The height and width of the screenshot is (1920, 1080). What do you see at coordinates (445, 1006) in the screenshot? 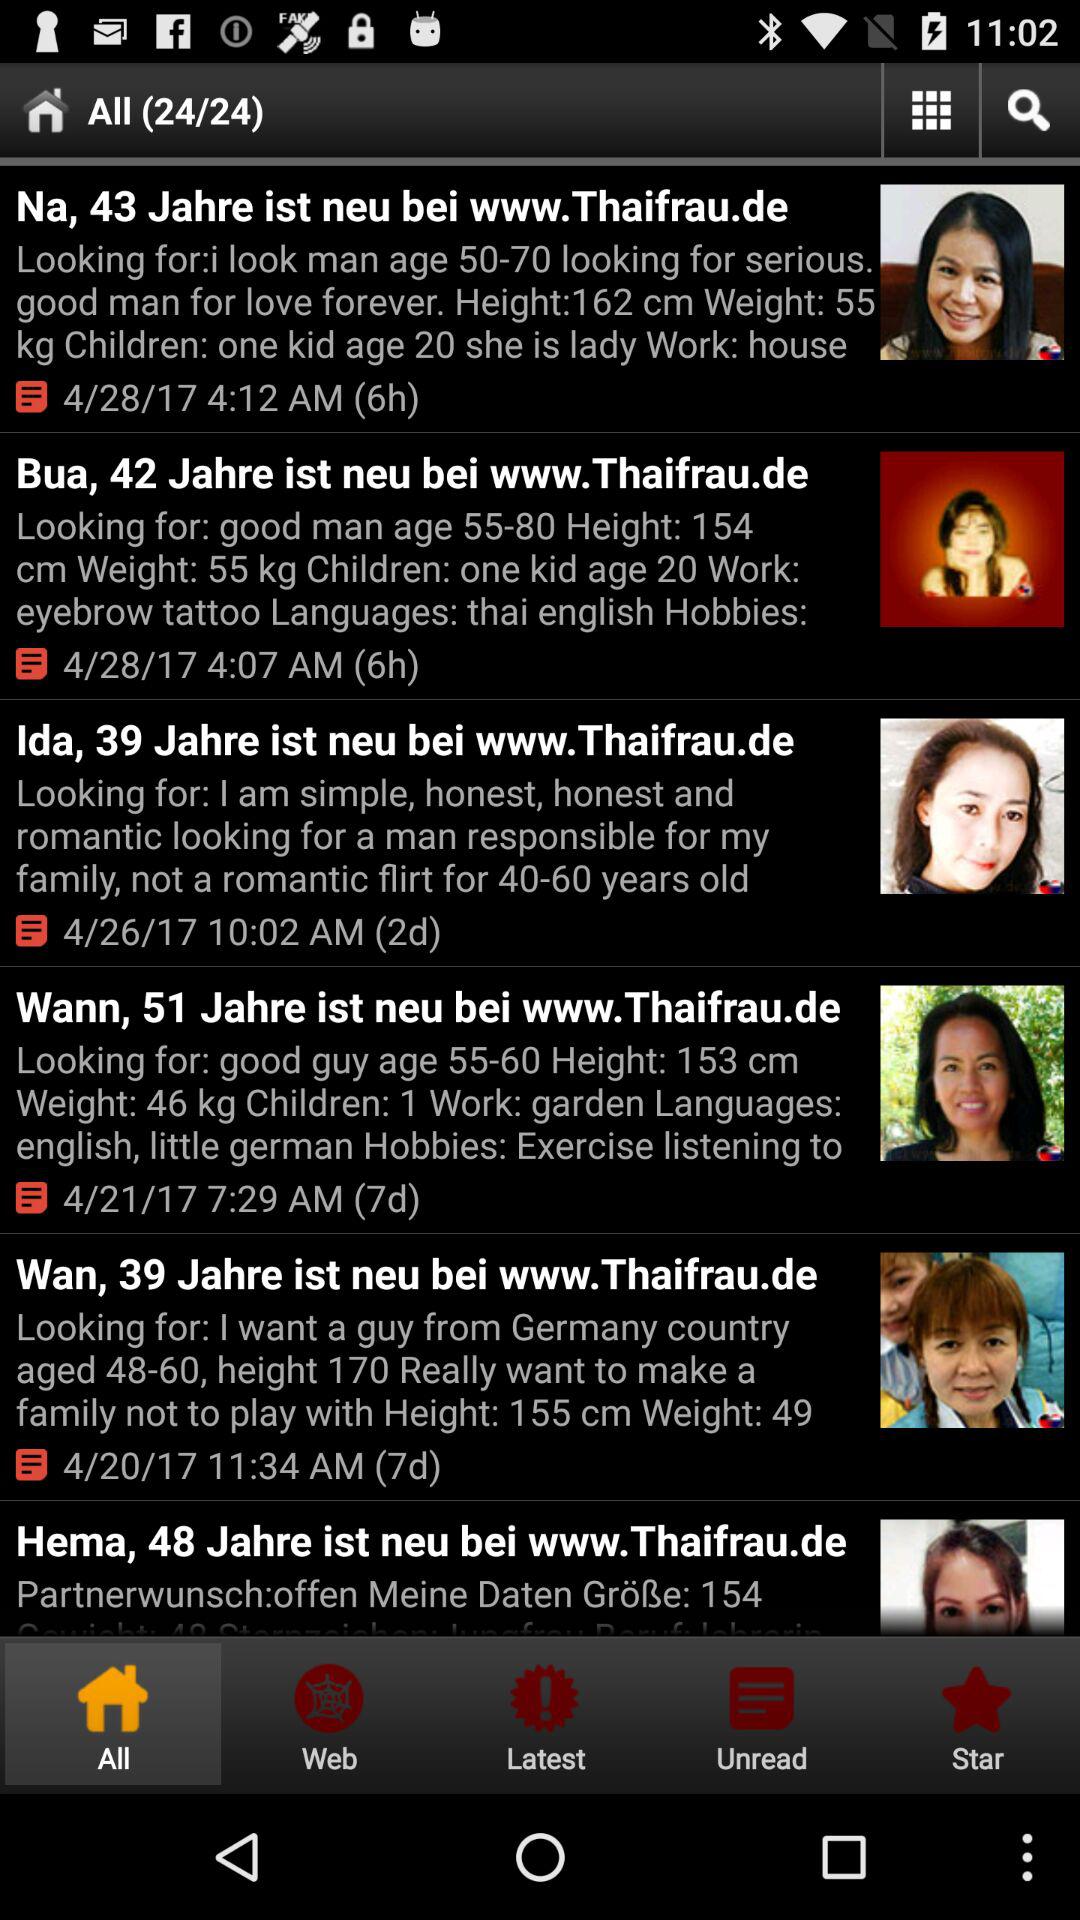
I see `open the wann 51 jahre item` at bounding box center [445, 1006].